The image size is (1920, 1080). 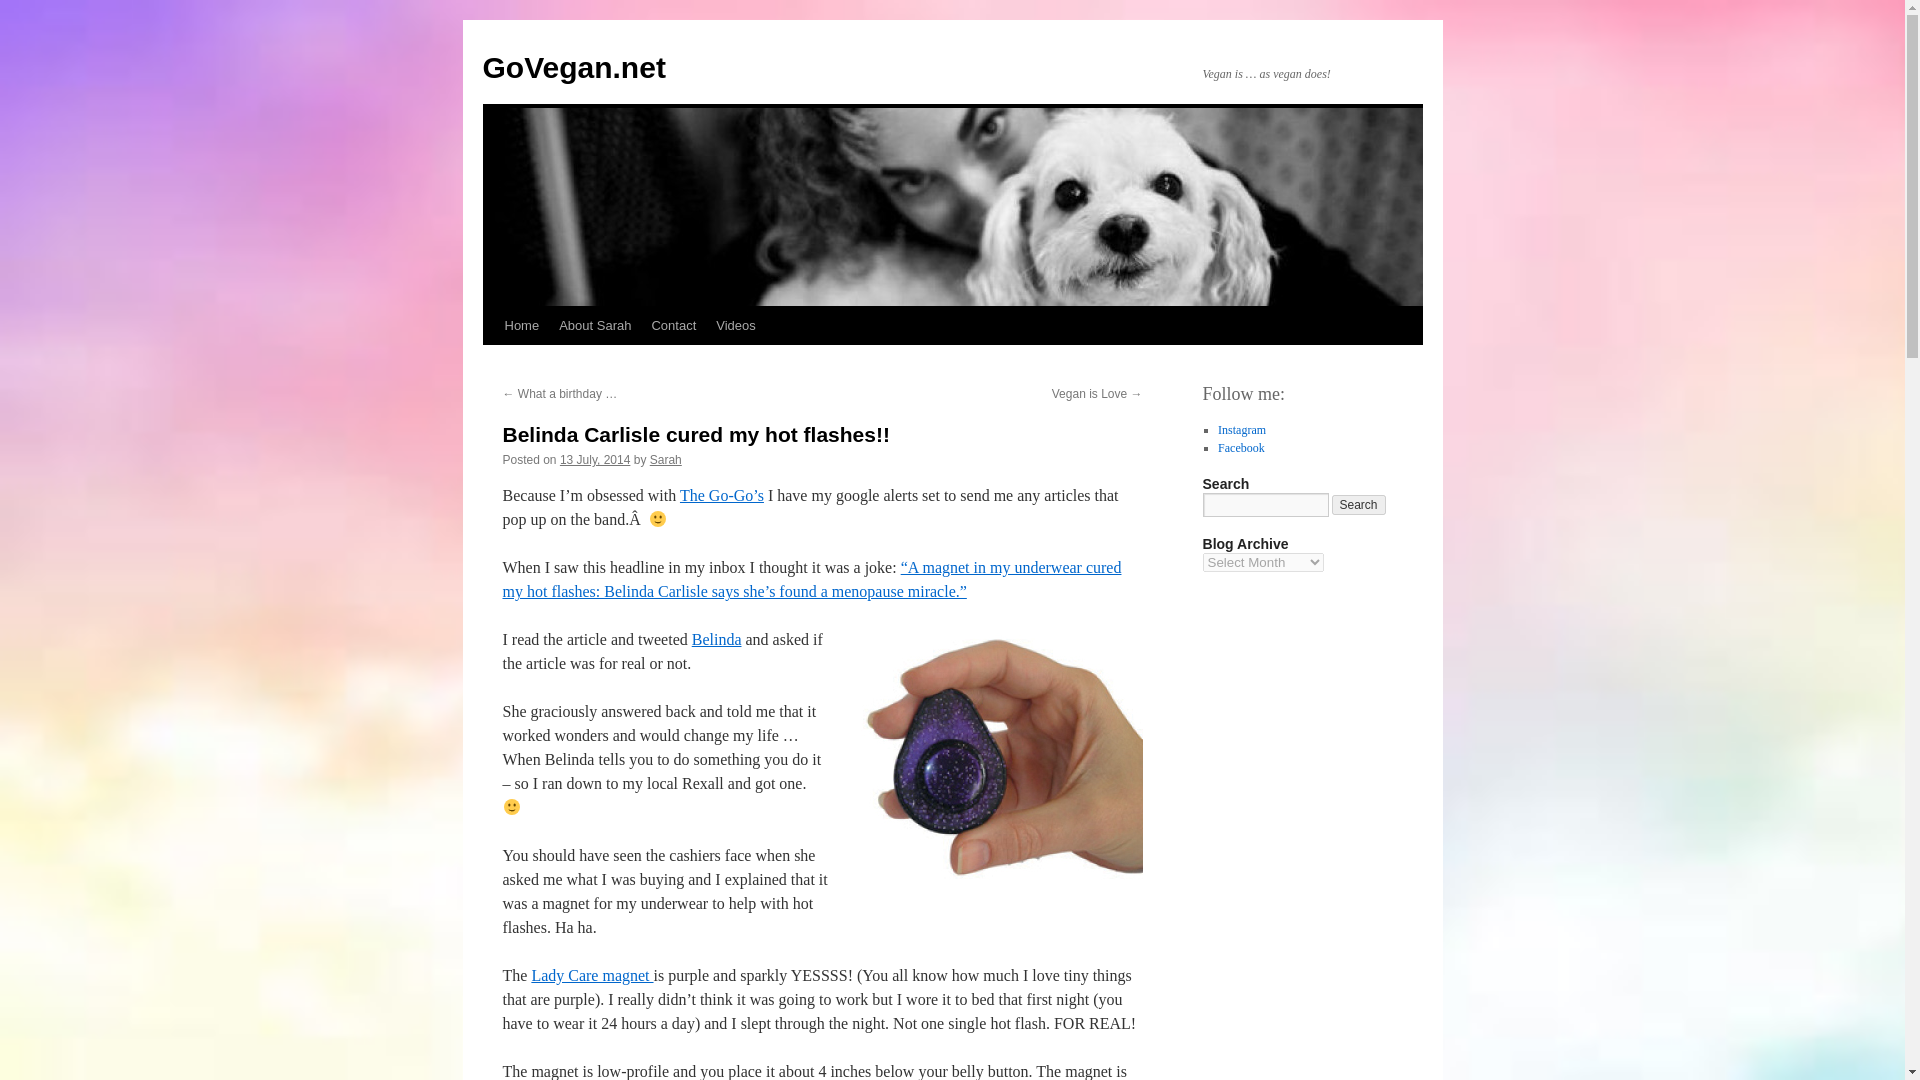 I want to click on Search, so click(x=1359, y=504).